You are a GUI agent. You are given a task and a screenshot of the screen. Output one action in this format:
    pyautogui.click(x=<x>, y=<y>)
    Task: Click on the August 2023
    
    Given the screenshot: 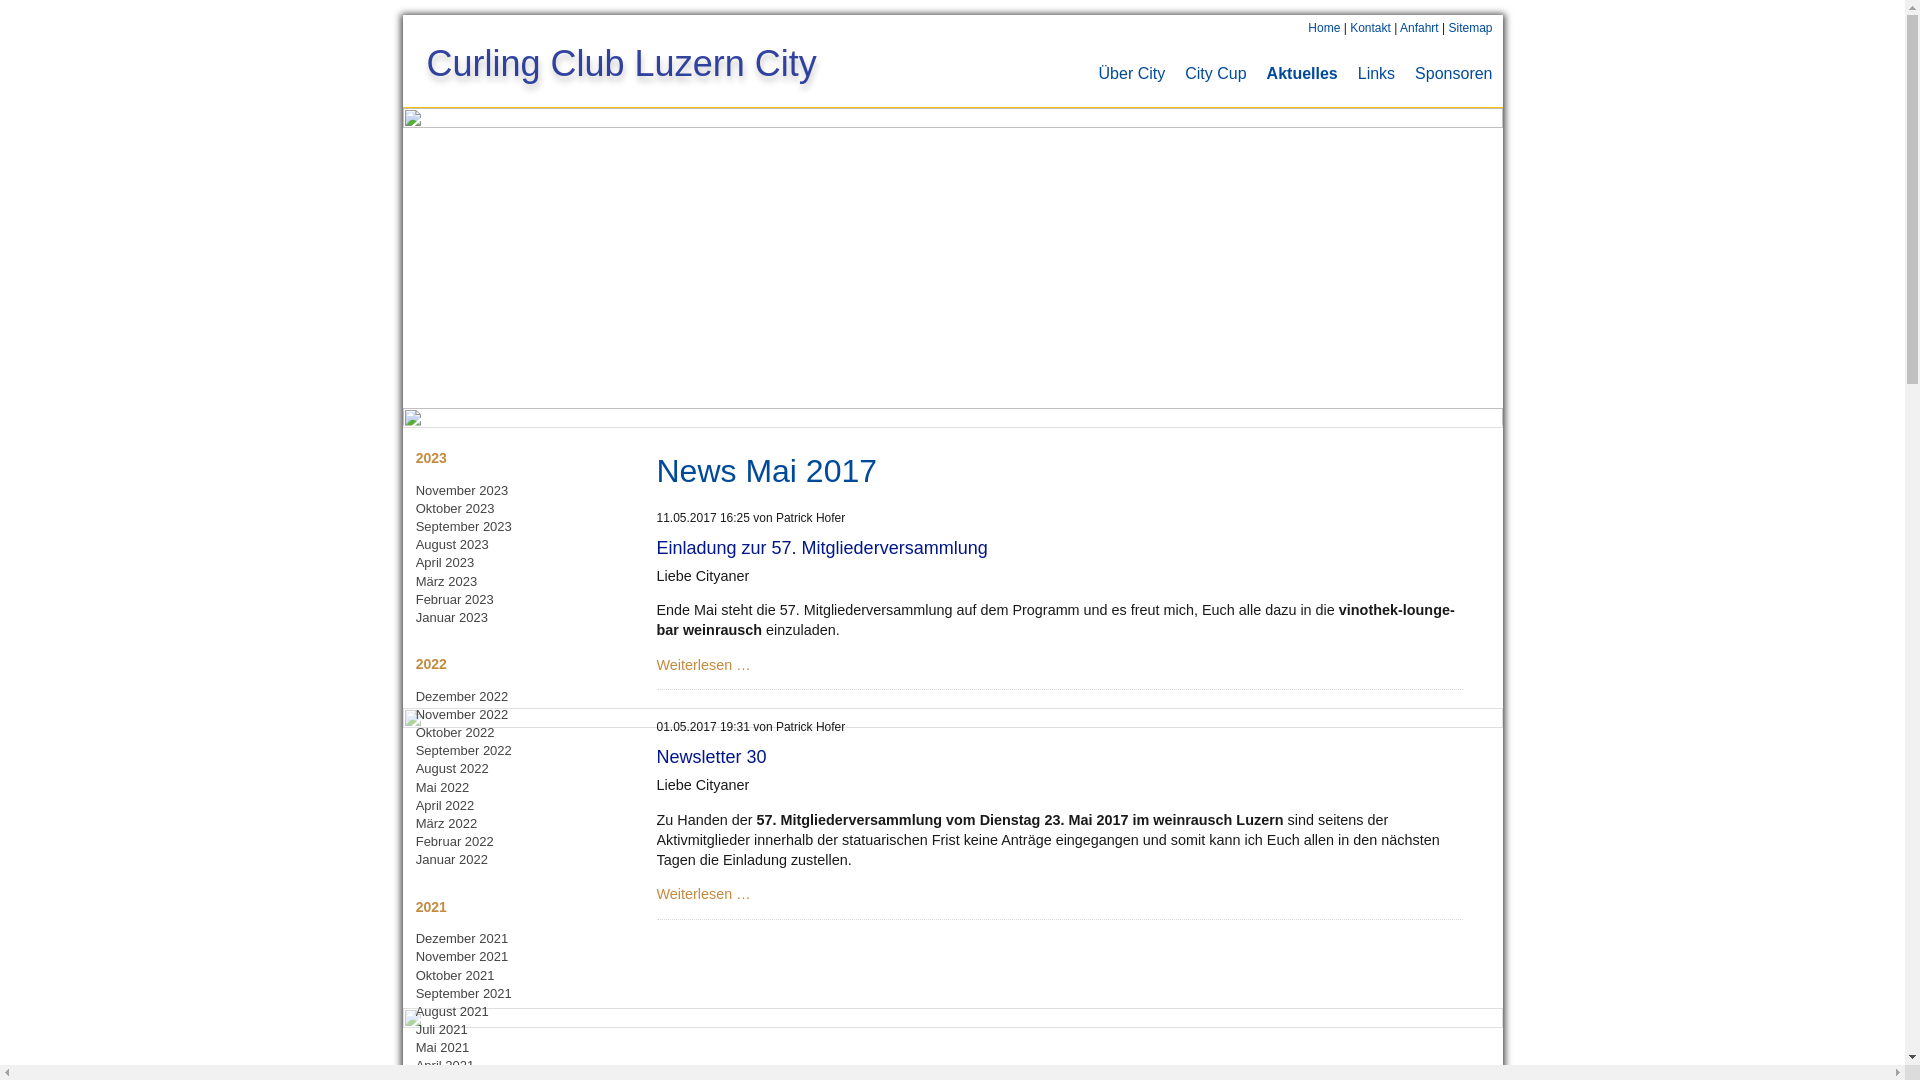 What is the action you would take?
    pyautogui.click(x=452, y=544)
    